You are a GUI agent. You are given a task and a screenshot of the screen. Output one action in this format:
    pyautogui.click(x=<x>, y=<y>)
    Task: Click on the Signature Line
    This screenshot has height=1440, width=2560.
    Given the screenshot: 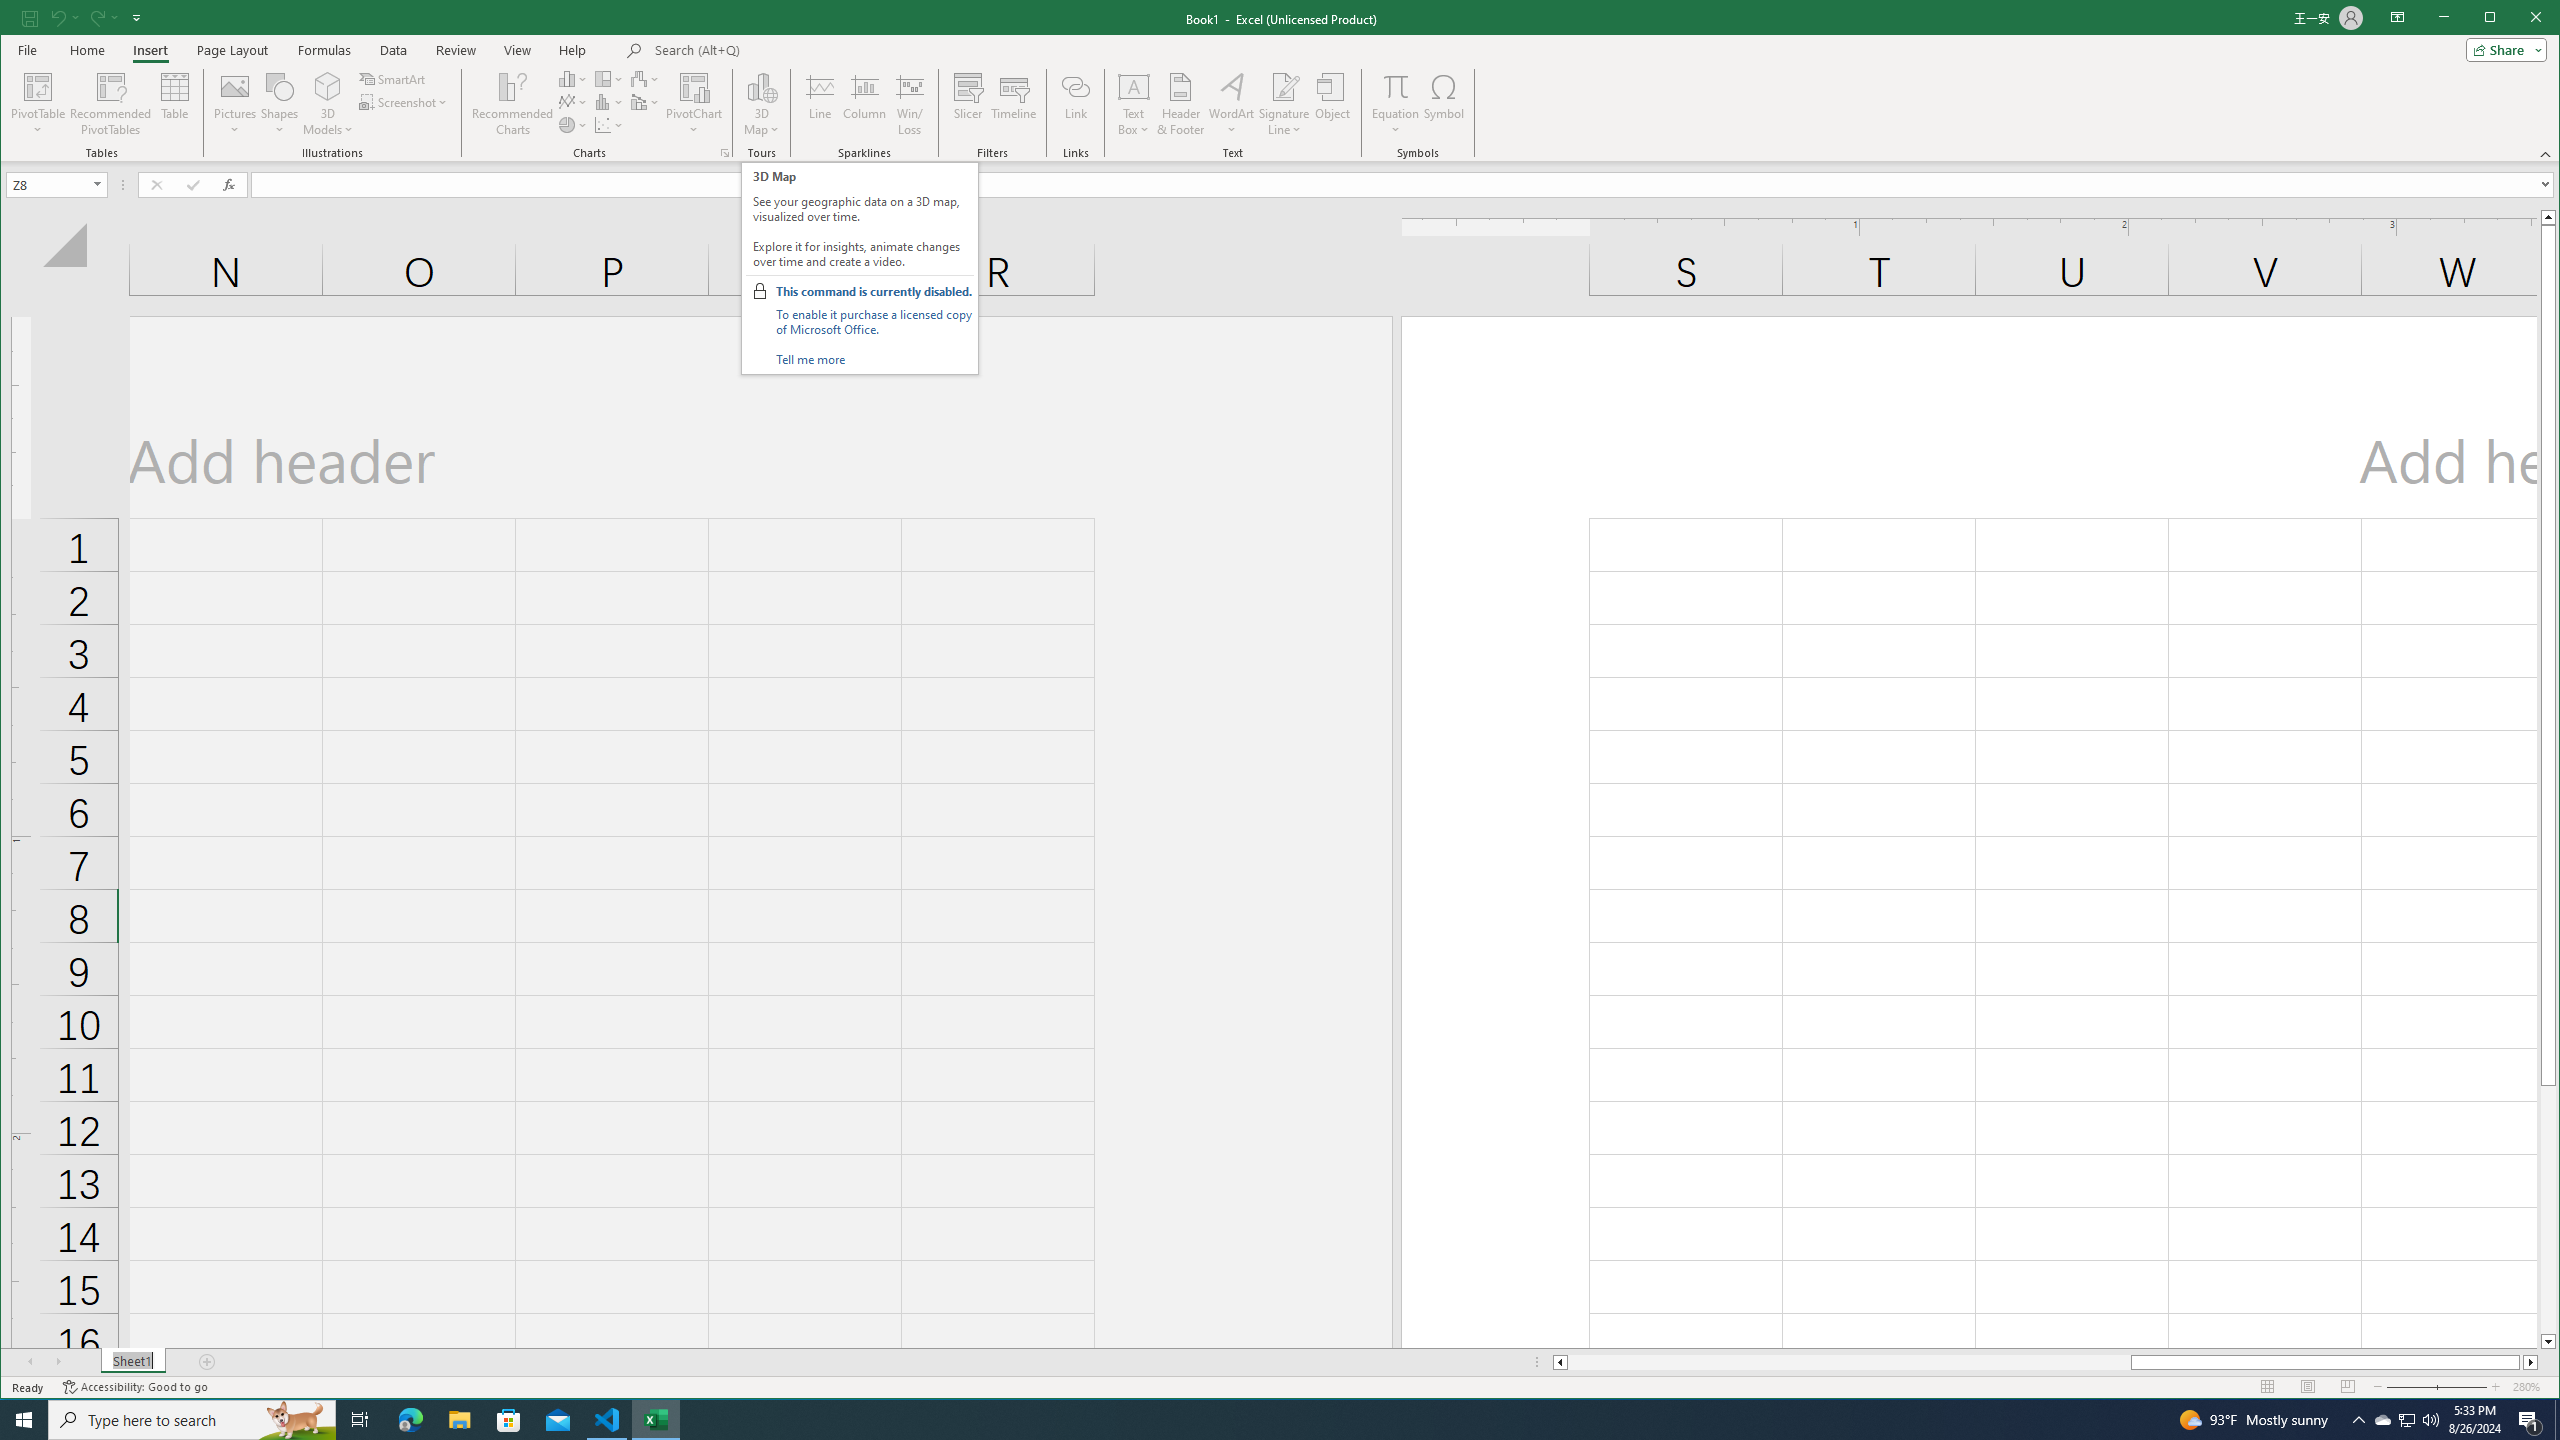 What is the action you would take?
    pyautogui.click(x=1283, y=104)
    